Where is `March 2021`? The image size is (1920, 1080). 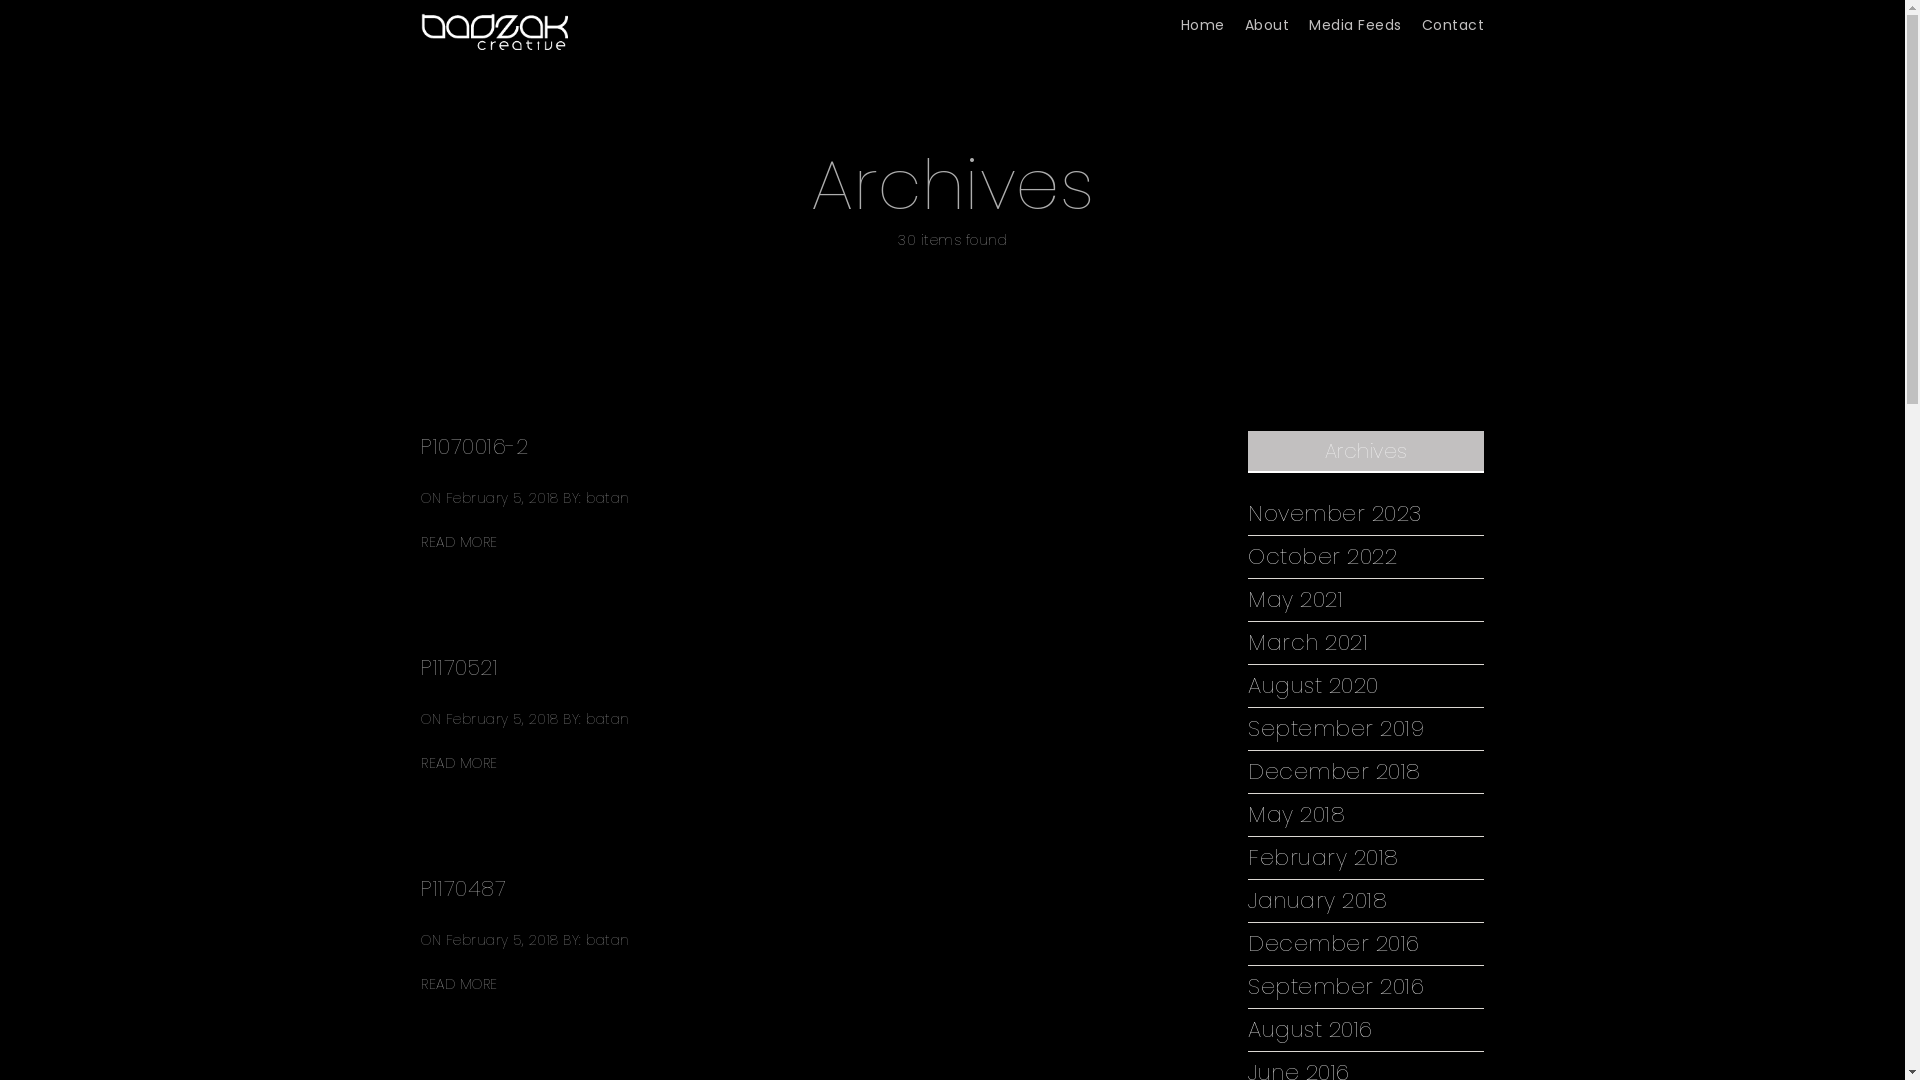
March 2021 is located at coordinates (1308, 643).